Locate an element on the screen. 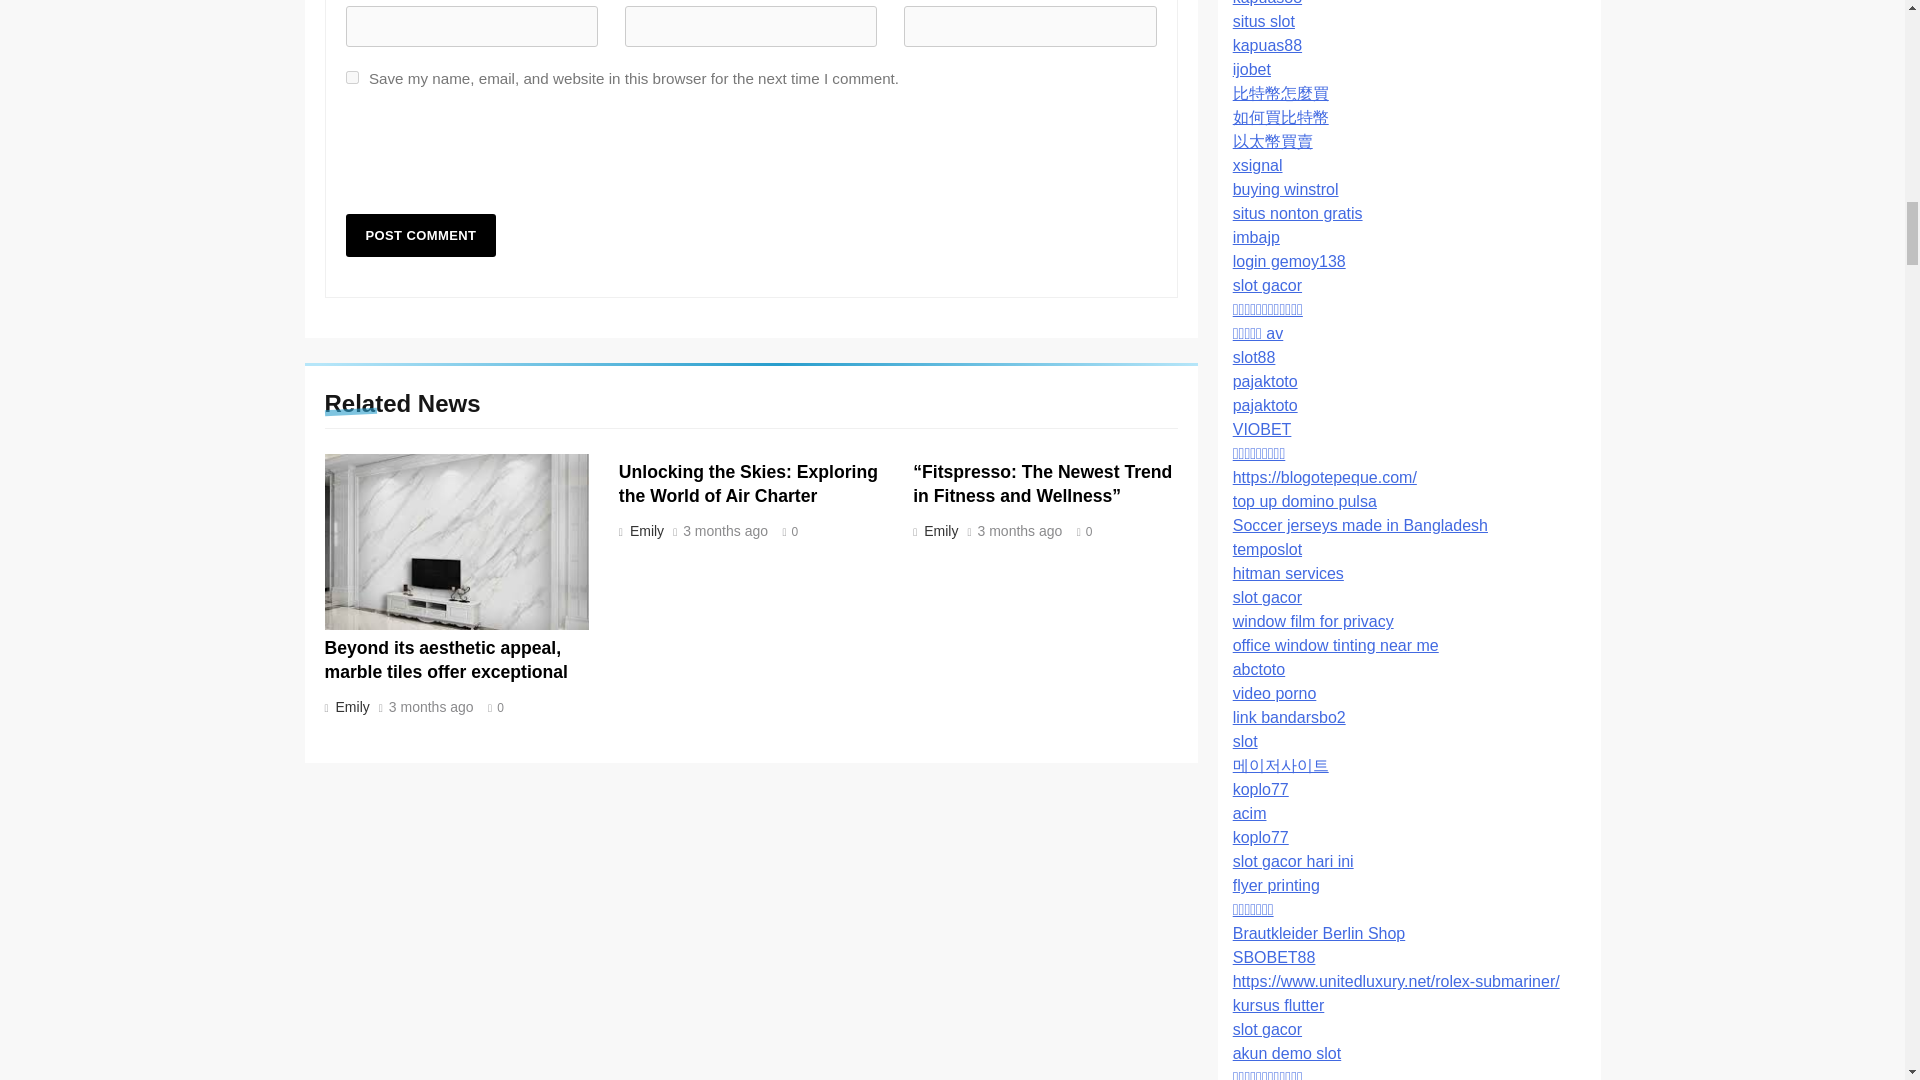 Image resolution: width=1920 pixels, height=1080 pixels. 3 months ago is located at coordinates (432, 707).